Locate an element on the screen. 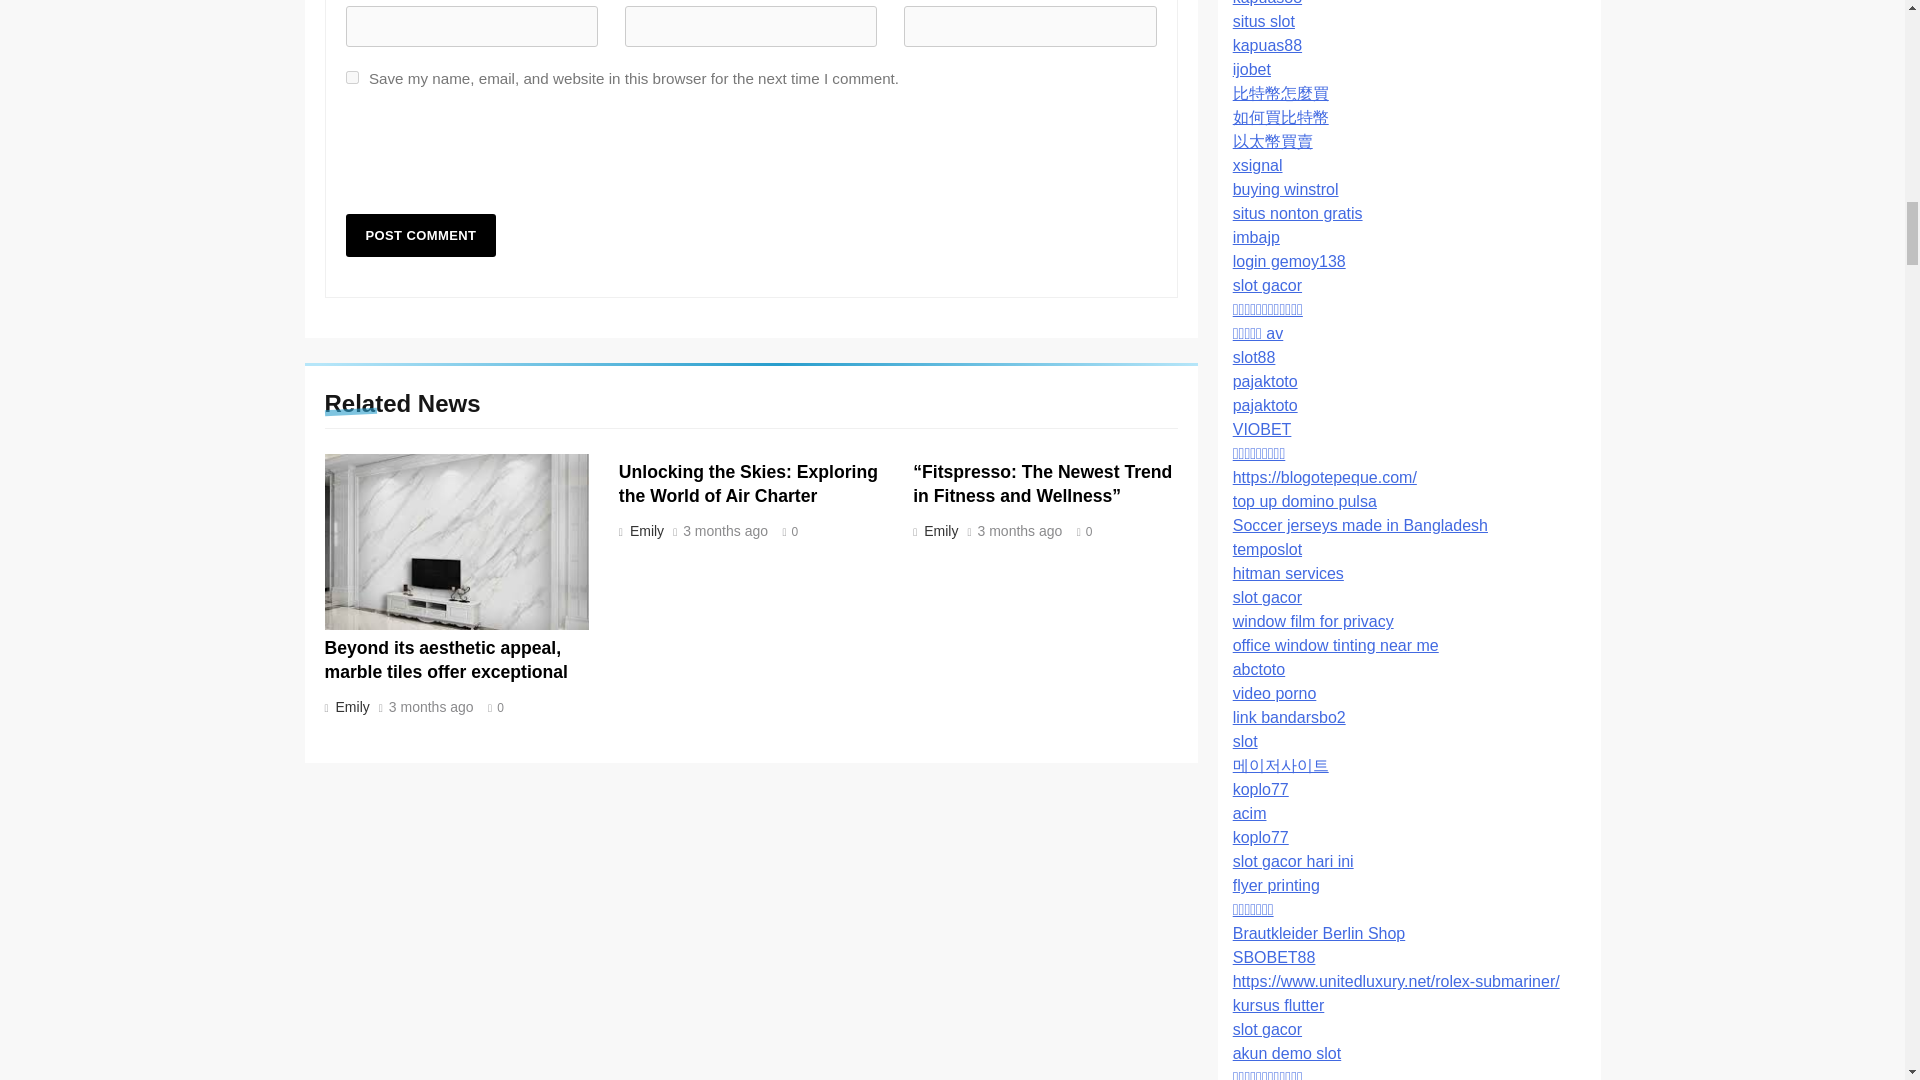 Image resolution: width=1920 pixels, height=1080 pixels. 3 months ago is located at coordinates (432, 707).